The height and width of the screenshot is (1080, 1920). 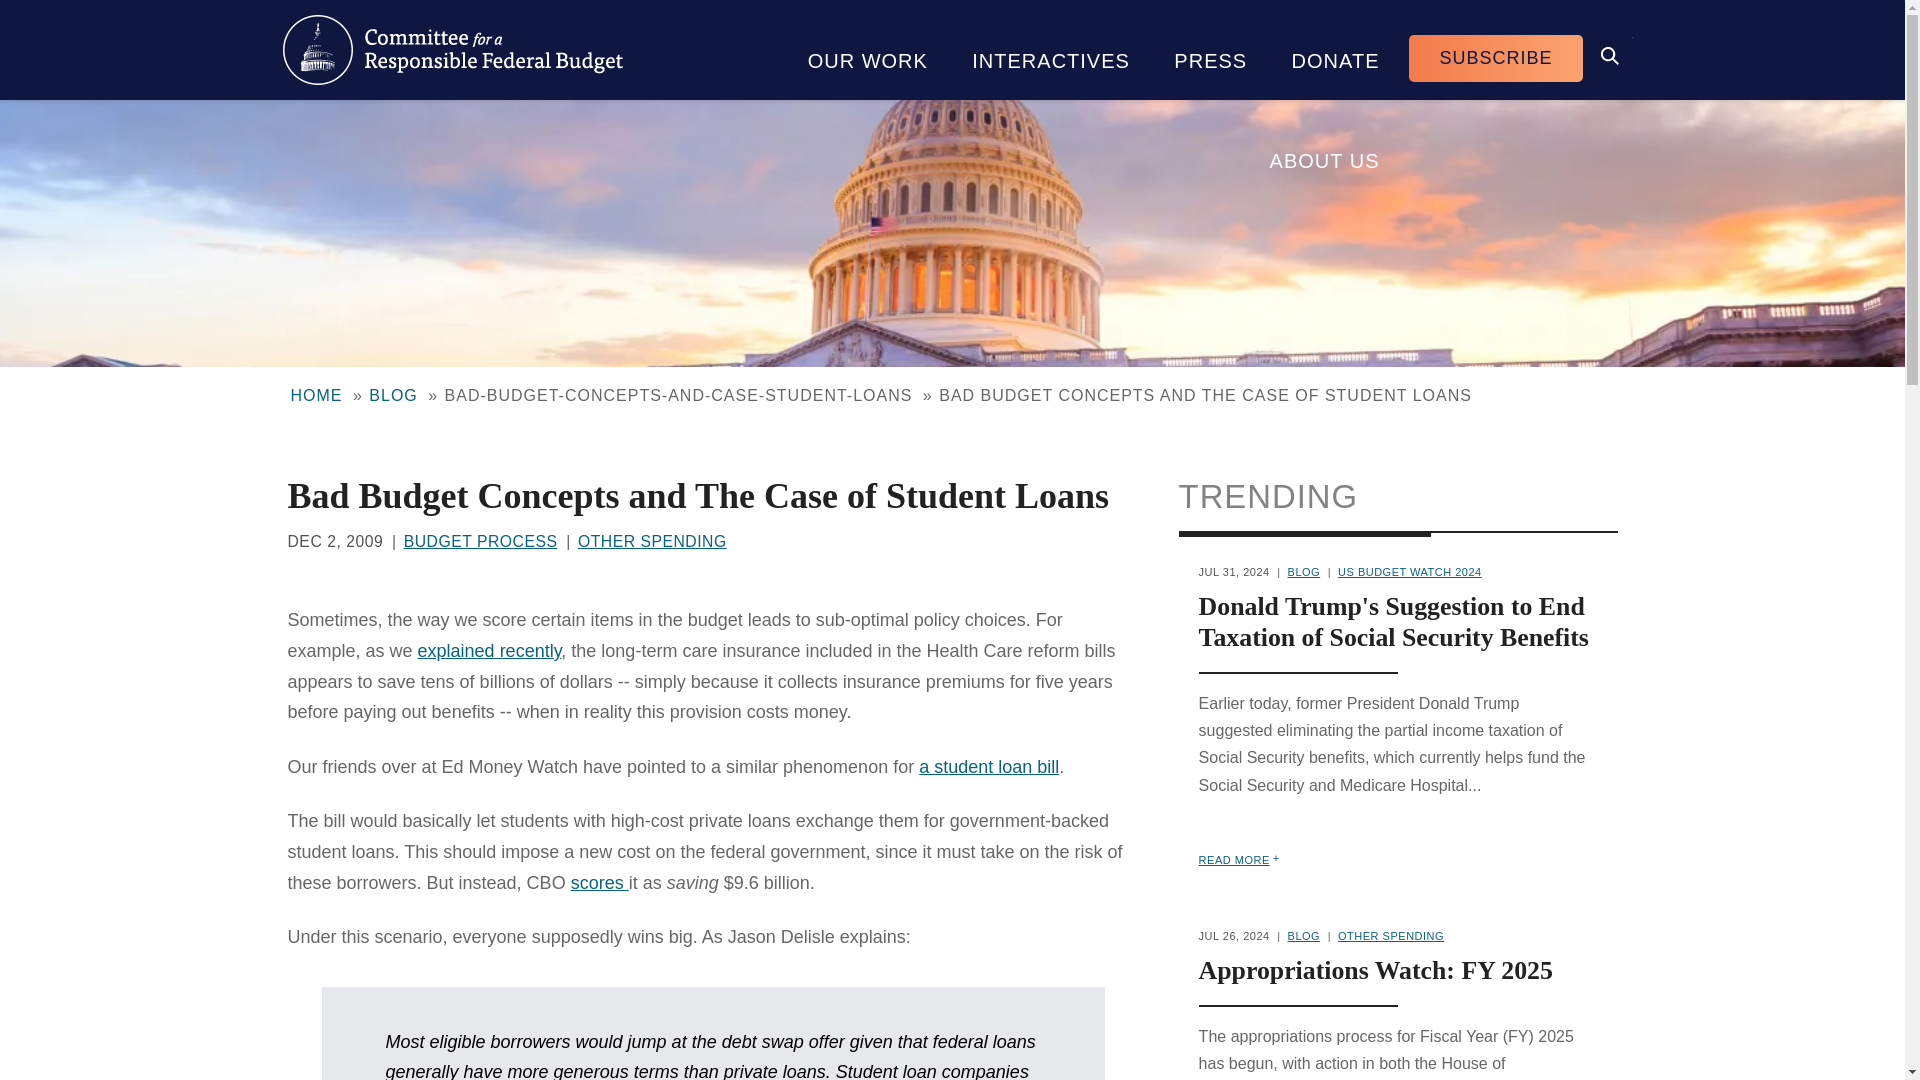 What do you see at coordinates (1051, 50) in the screenshot?
I see `INTERACTIVES` at bounding box center [1051, 50].